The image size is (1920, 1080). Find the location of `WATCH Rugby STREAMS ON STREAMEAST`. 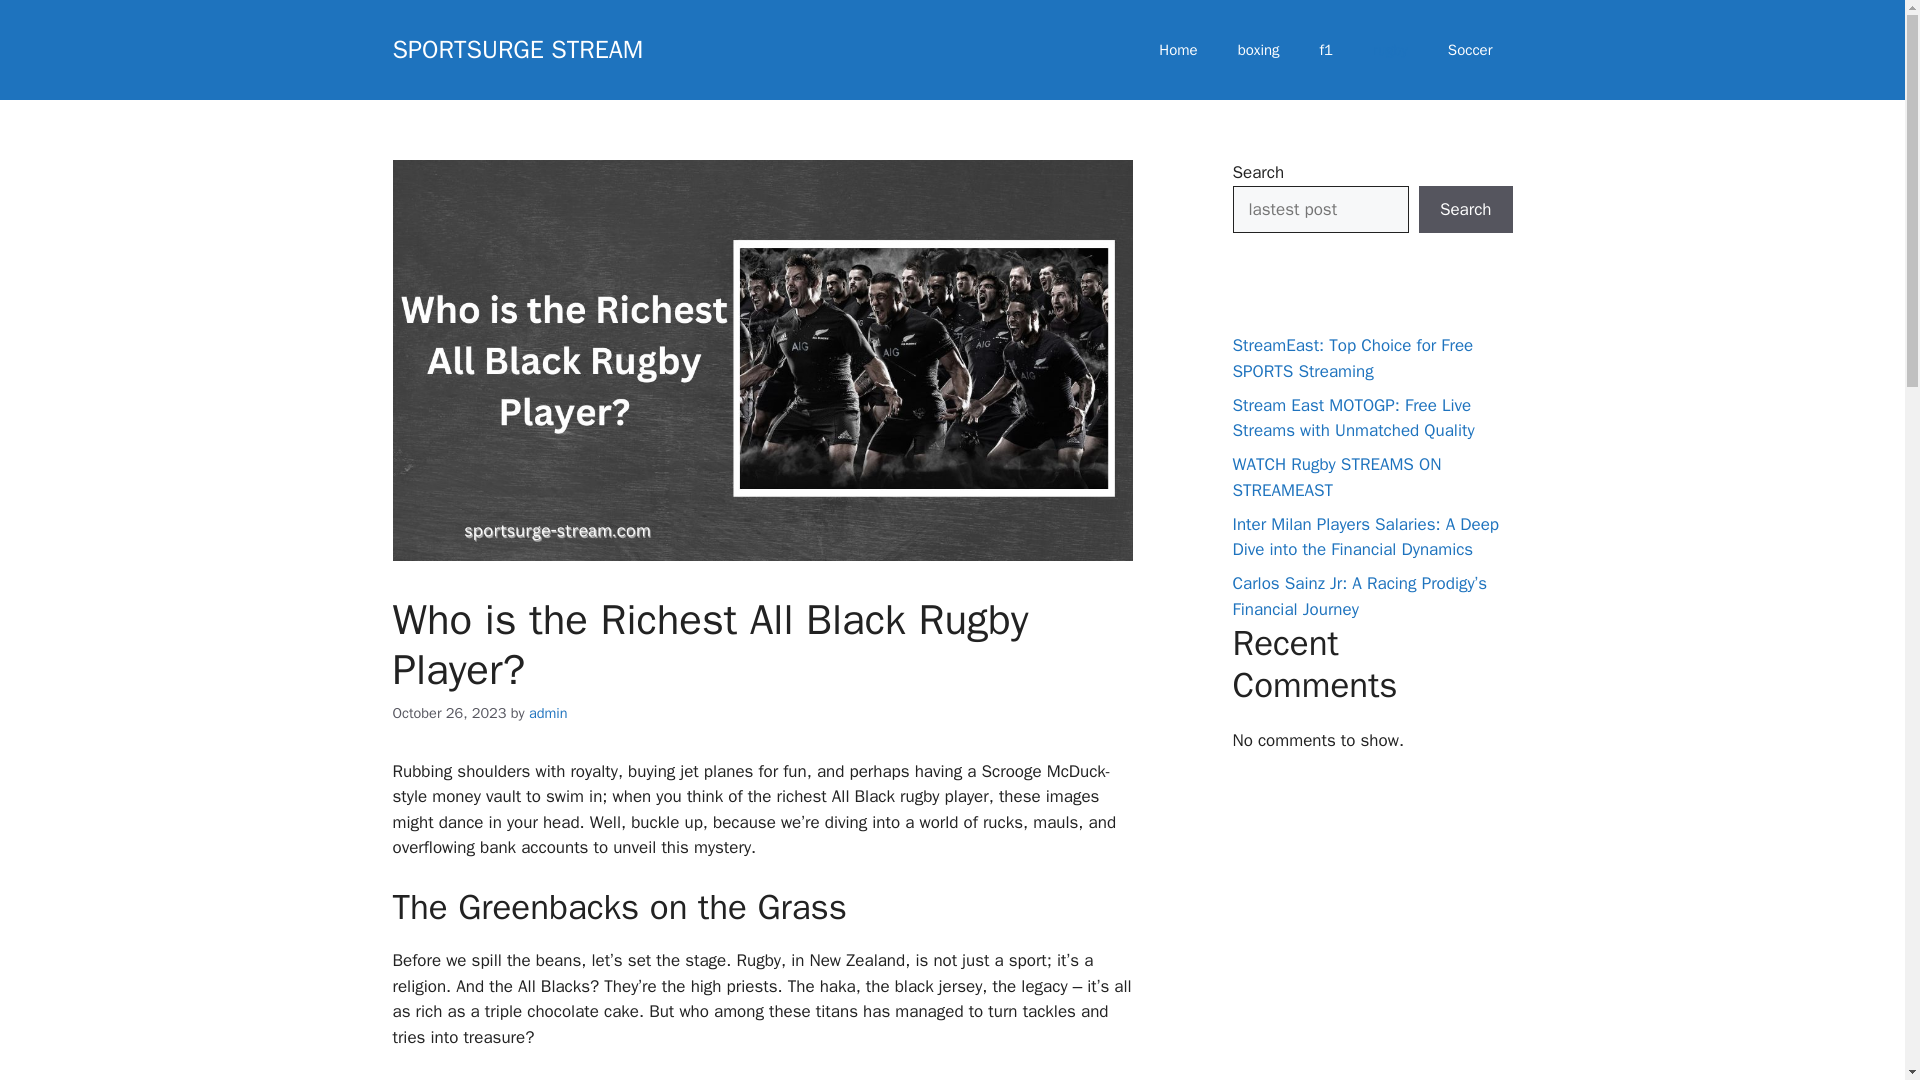

WATCH Rugby STREAMS ON STREAMEAST is located at coordinates (1336, 477).